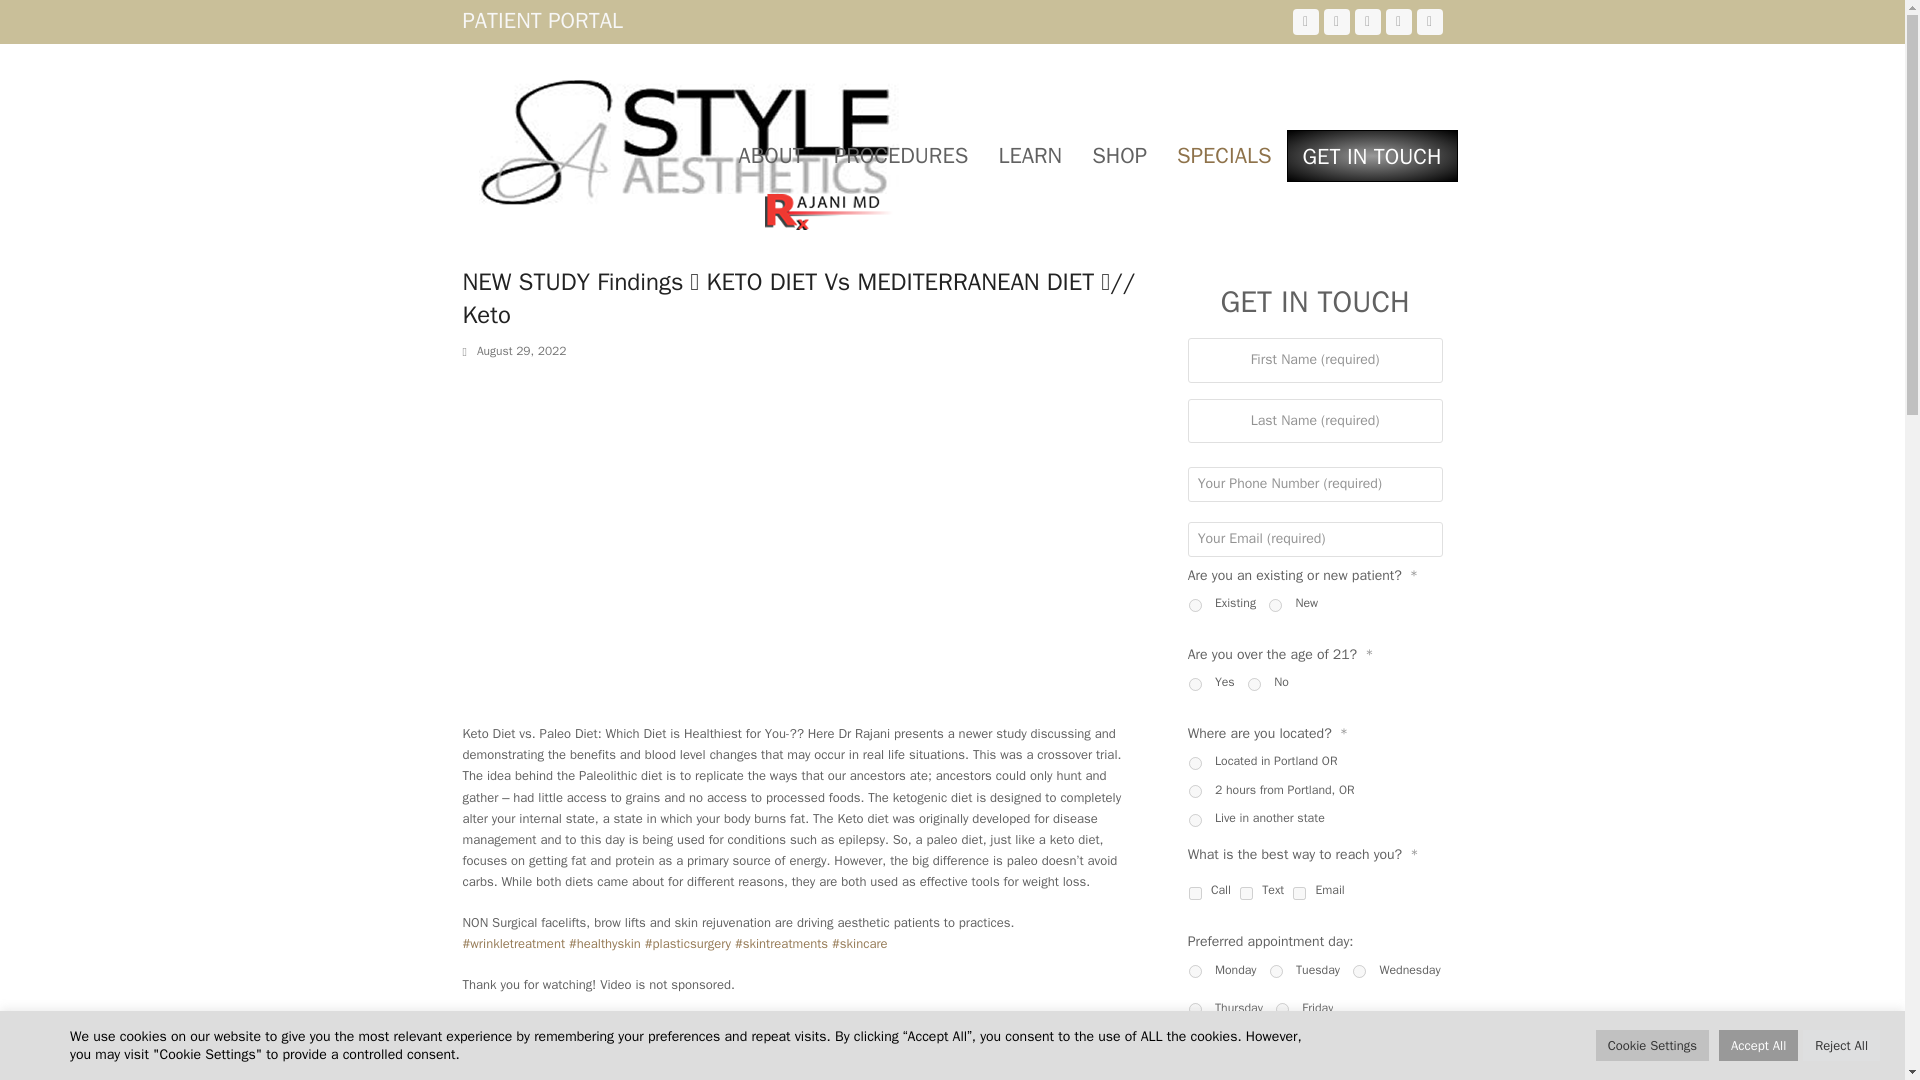 This screenshot has height=1080, width=1920. What do you see at coordinates (1366, 21) in the screenshot?
I see `YouTube` at bounding box center [1366, 21].